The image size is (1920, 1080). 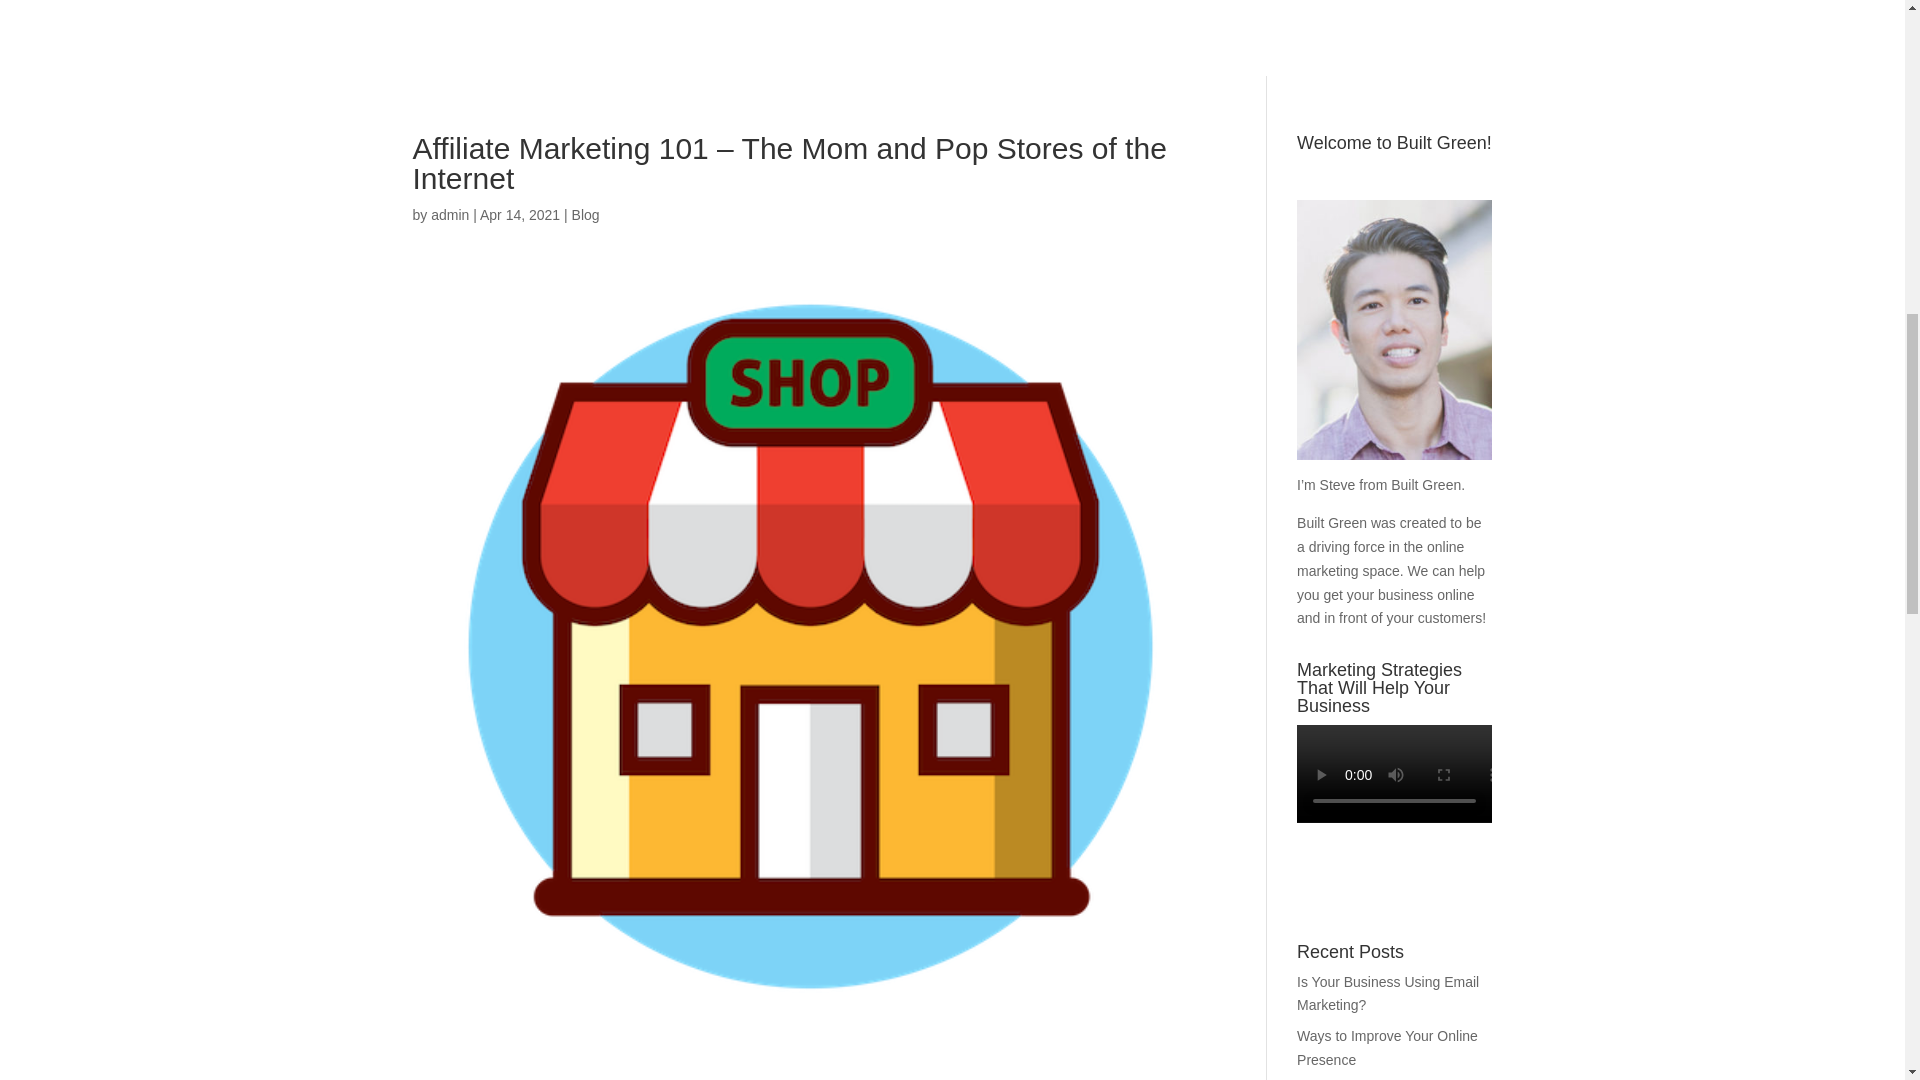 What do you see at coordinates (1388, 994) in the screenshot?
I see `Is Your Business Using Email Marketing?` at bounding box center [1388, 994].